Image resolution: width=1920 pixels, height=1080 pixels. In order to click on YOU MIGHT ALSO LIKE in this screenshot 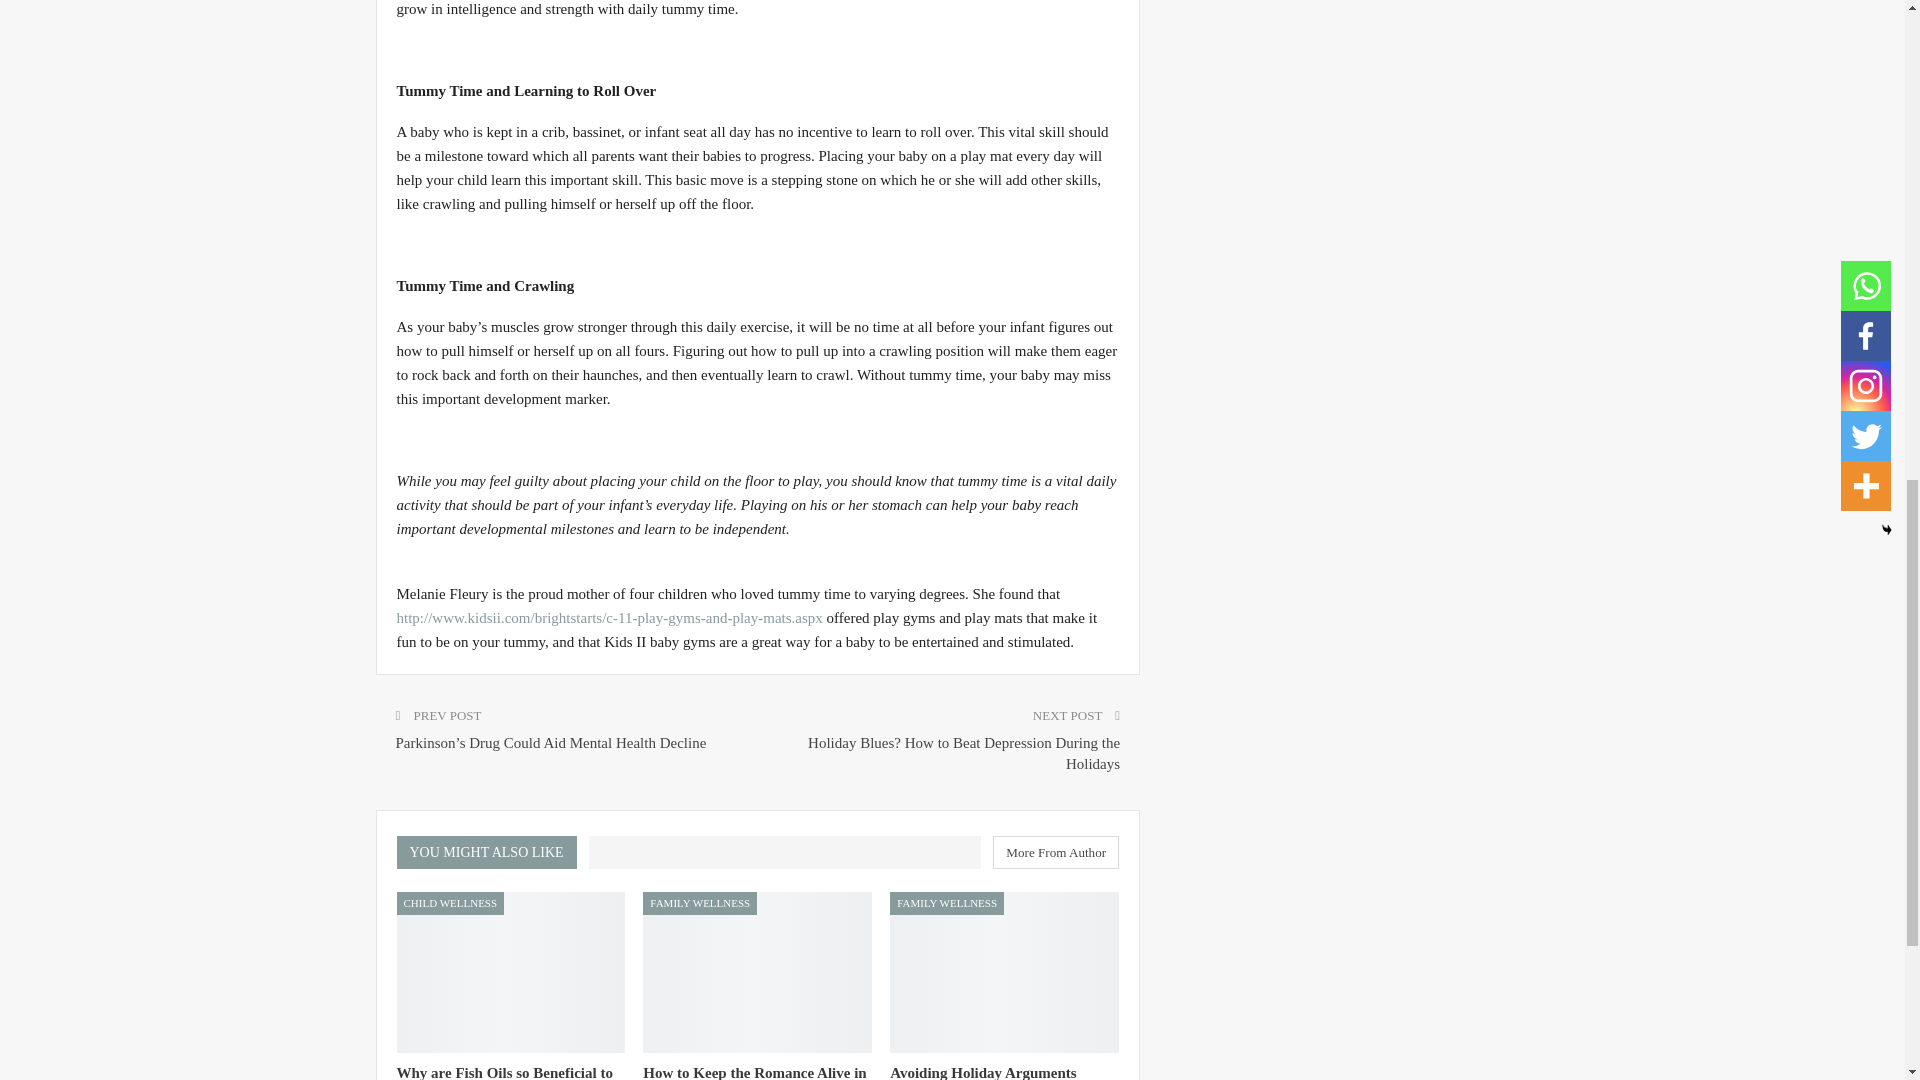, I will do `click(491, 851)`.